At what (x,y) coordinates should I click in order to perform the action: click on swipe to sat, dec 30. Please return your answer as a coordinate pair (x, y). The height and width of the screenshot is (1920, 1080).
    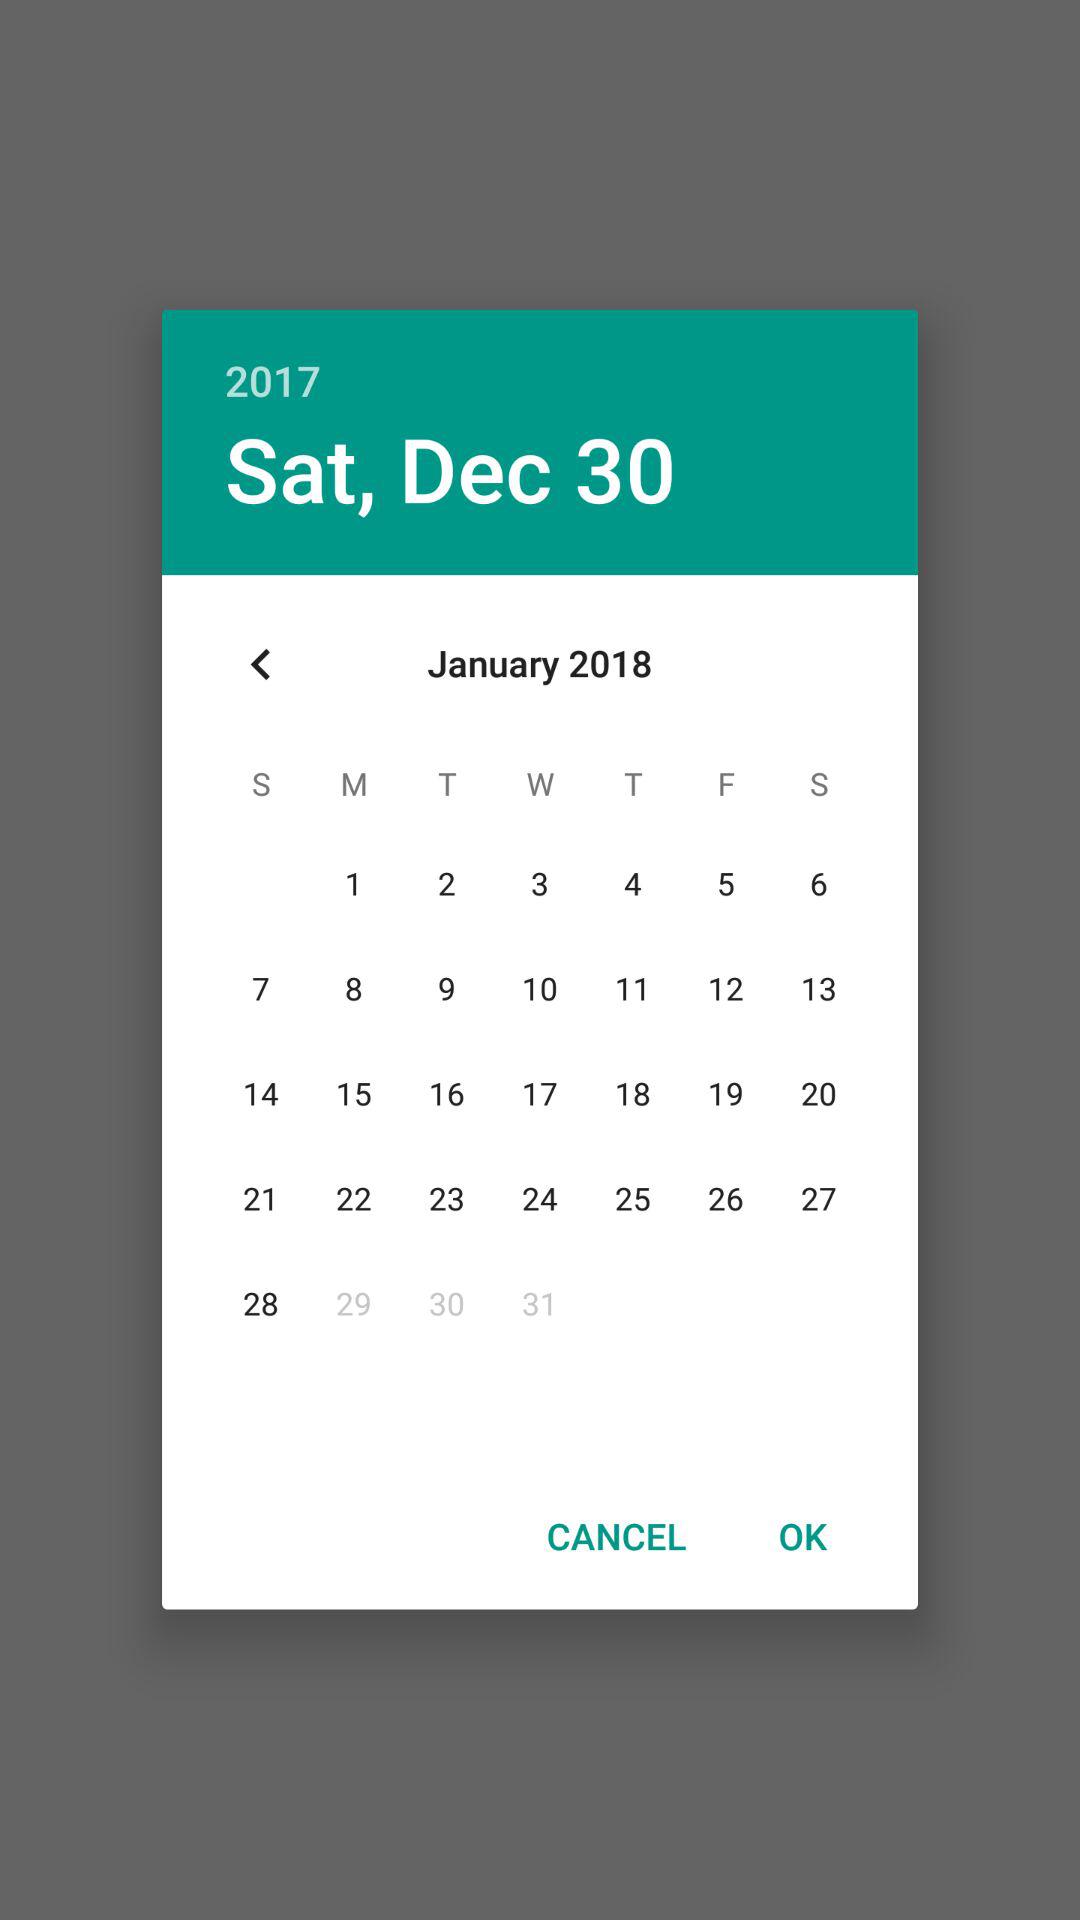
    Looking at the image, I should click on (450, 468).